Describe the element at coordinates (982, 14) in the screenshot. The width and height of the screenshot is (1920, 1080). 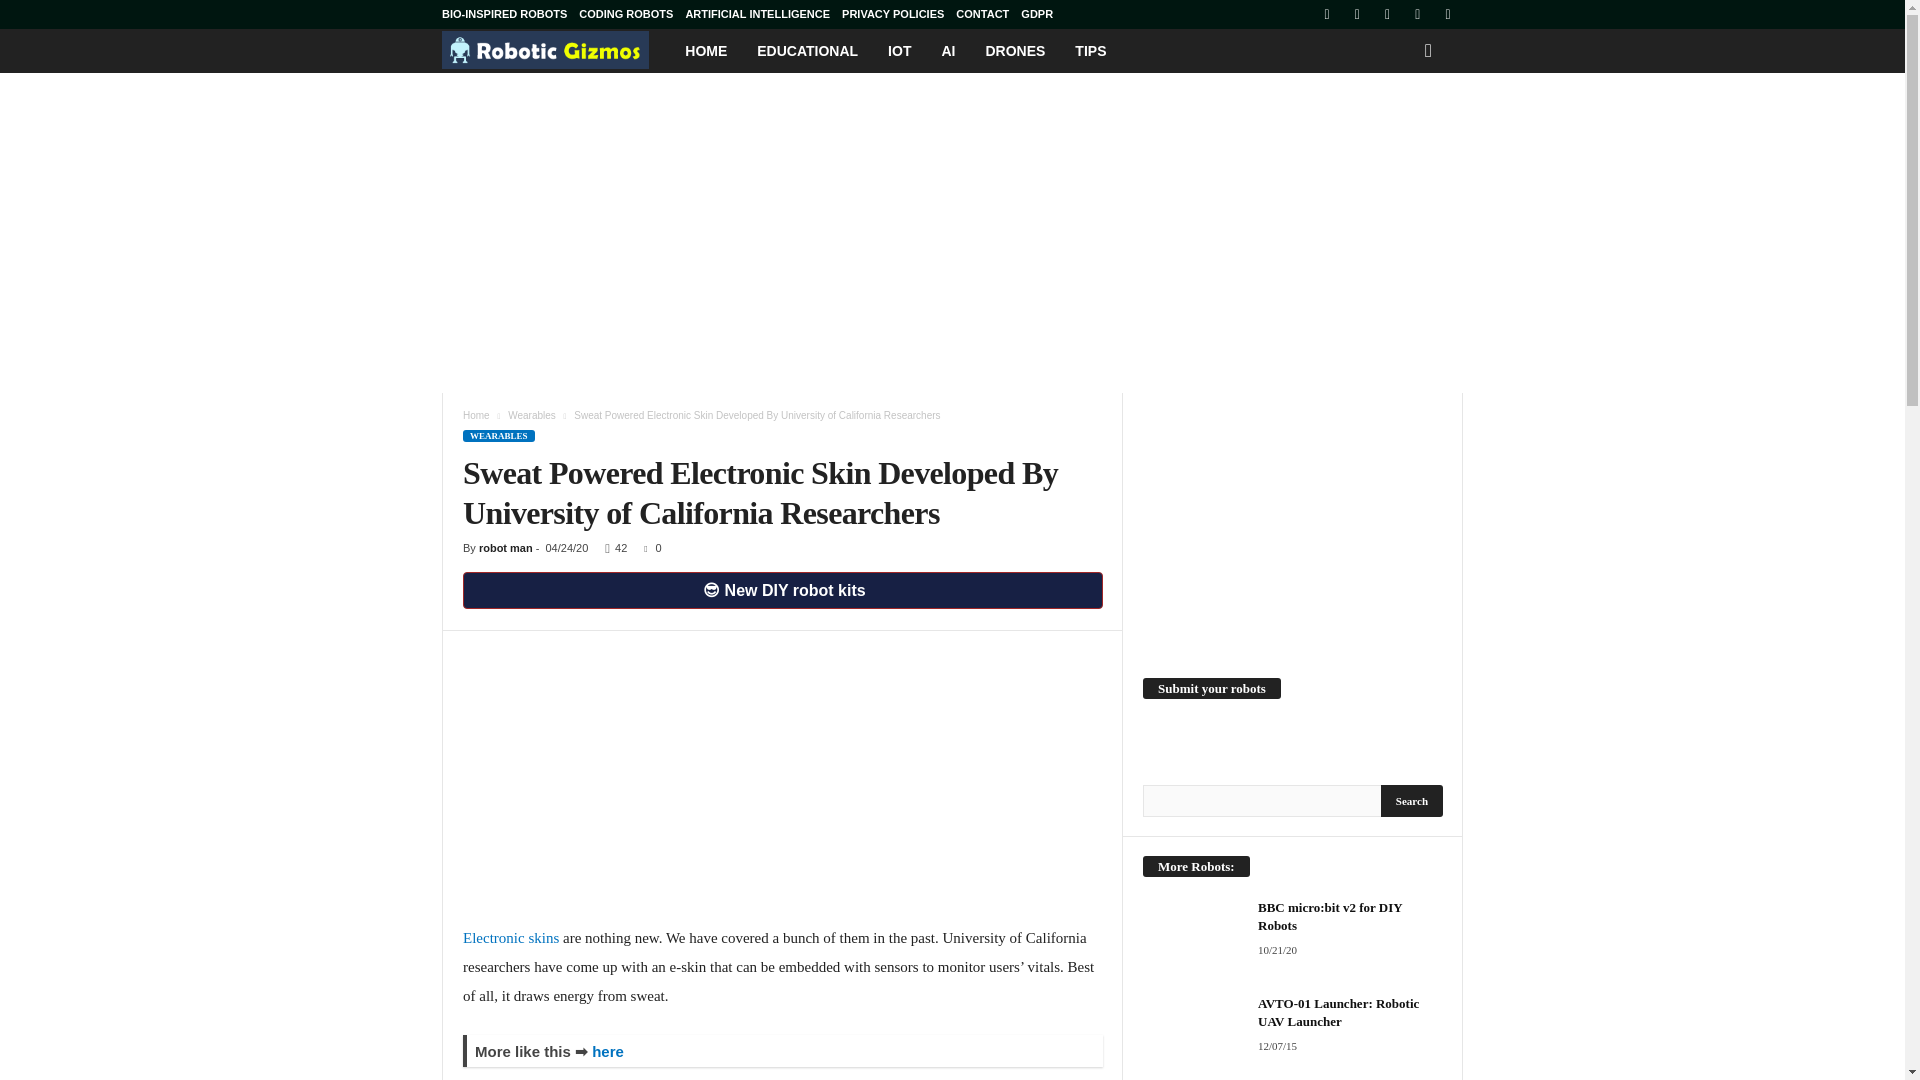
I see `CONTACT` at that location.